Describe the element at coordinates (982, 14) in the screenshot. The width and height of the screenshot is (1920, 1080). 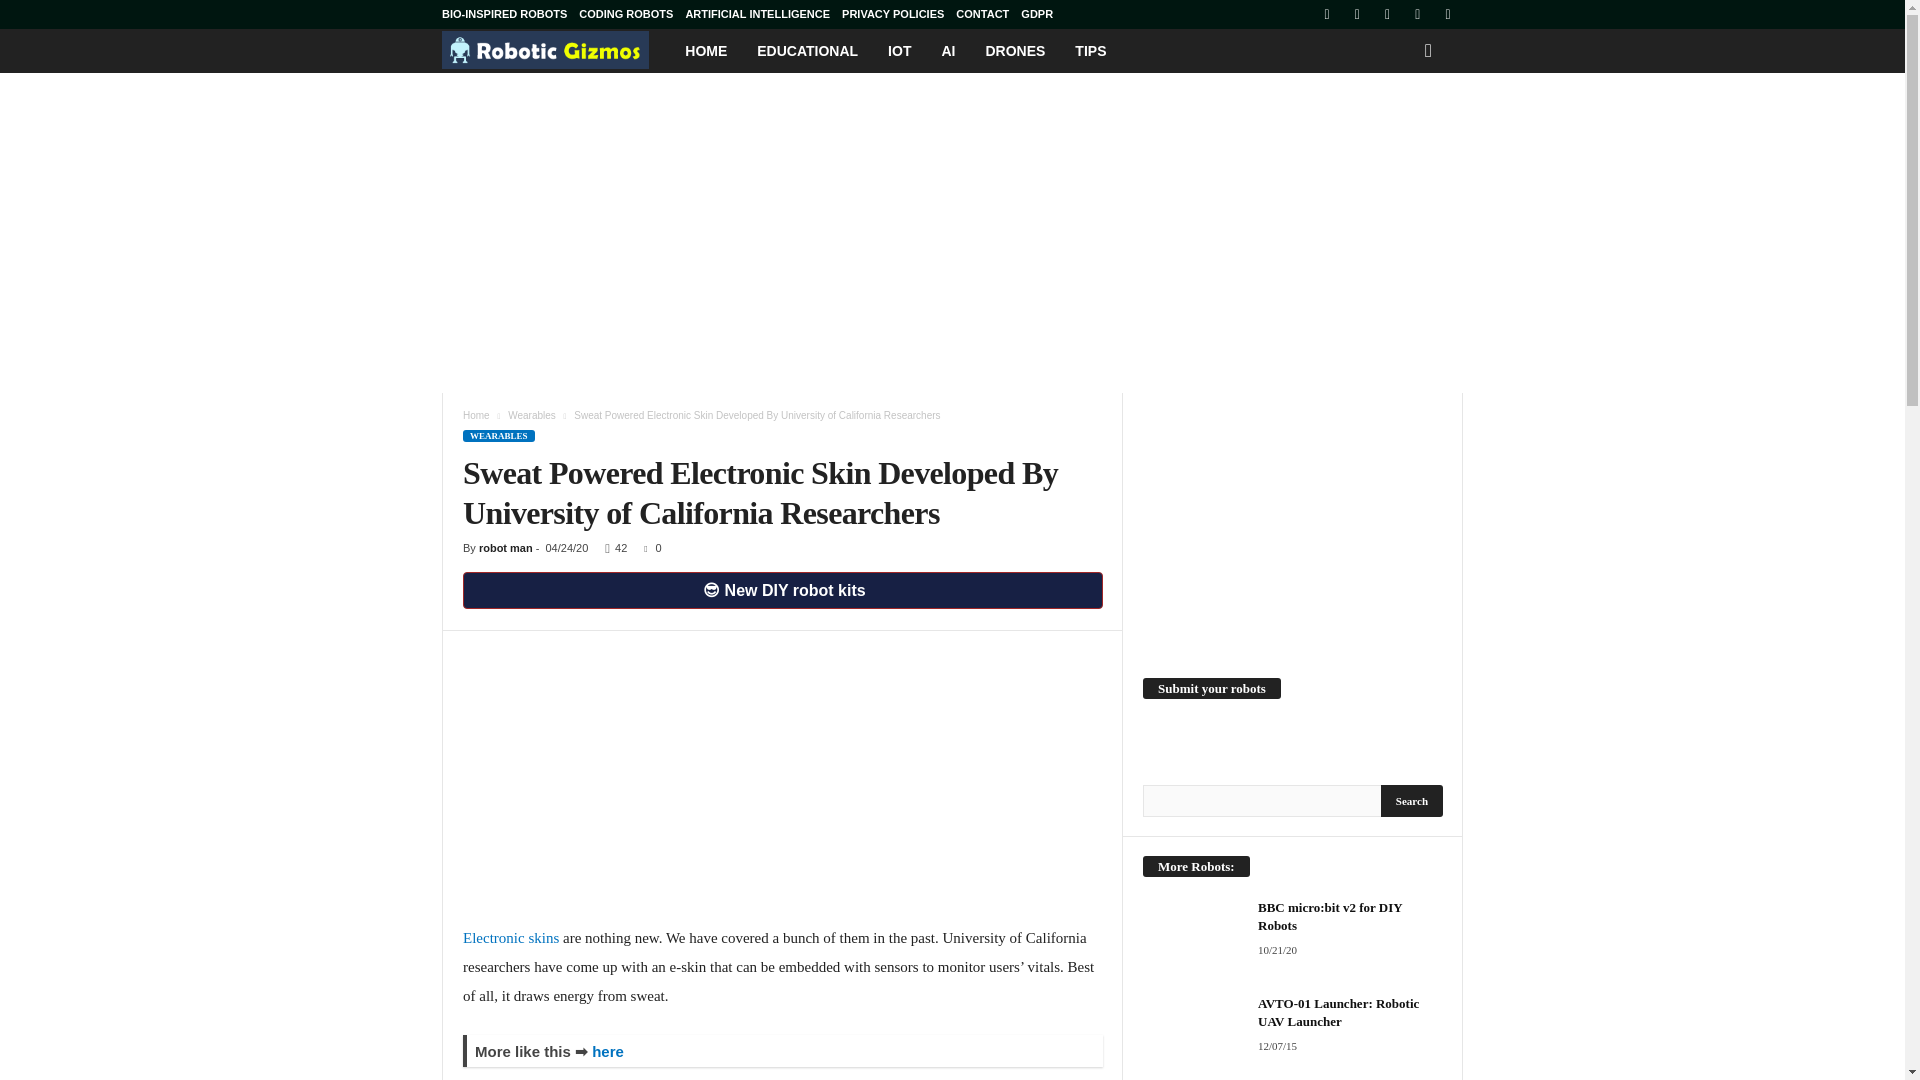
I see `CONTACT` at that location.